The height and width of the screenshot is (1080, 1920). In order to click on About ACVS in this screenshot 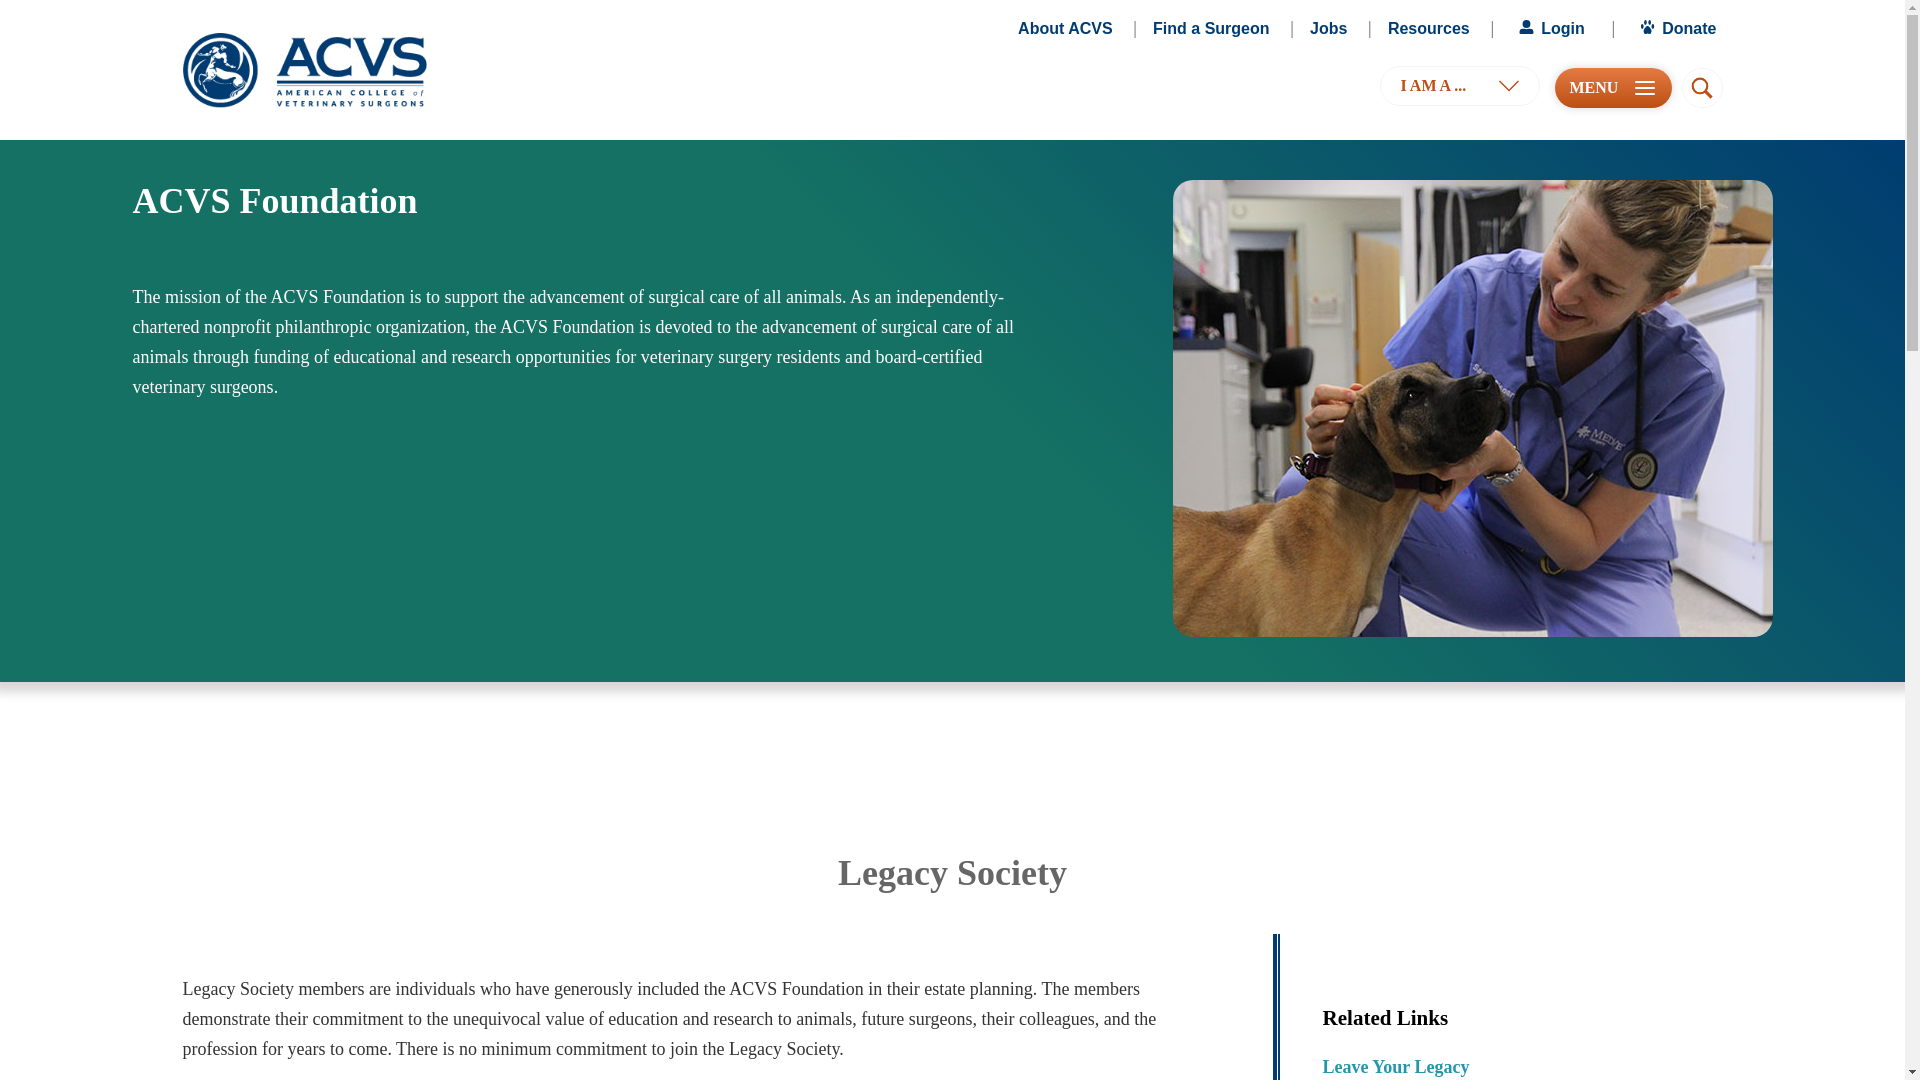, I will do `click(1065, 29)`.